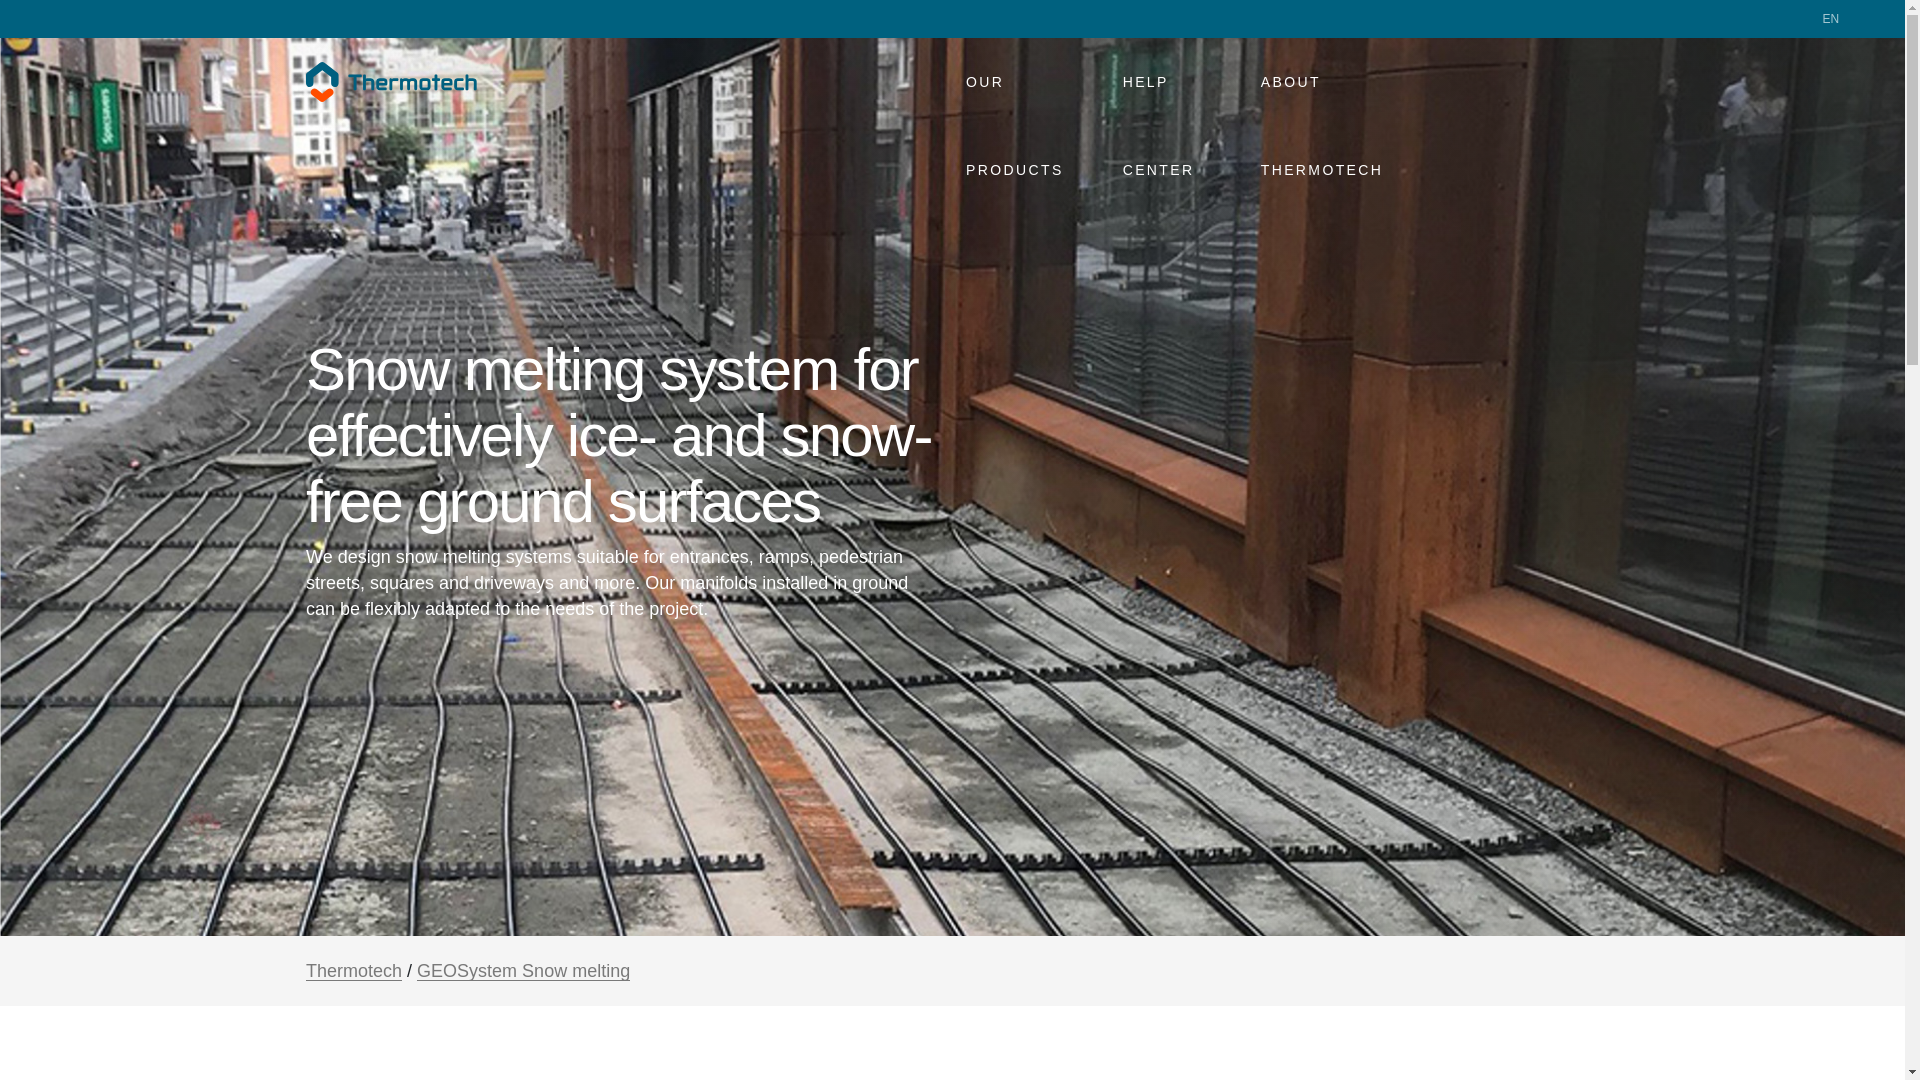 The width and height of the screenshot is (1920, 1080). I want to click on EN, so click(1839, 18).